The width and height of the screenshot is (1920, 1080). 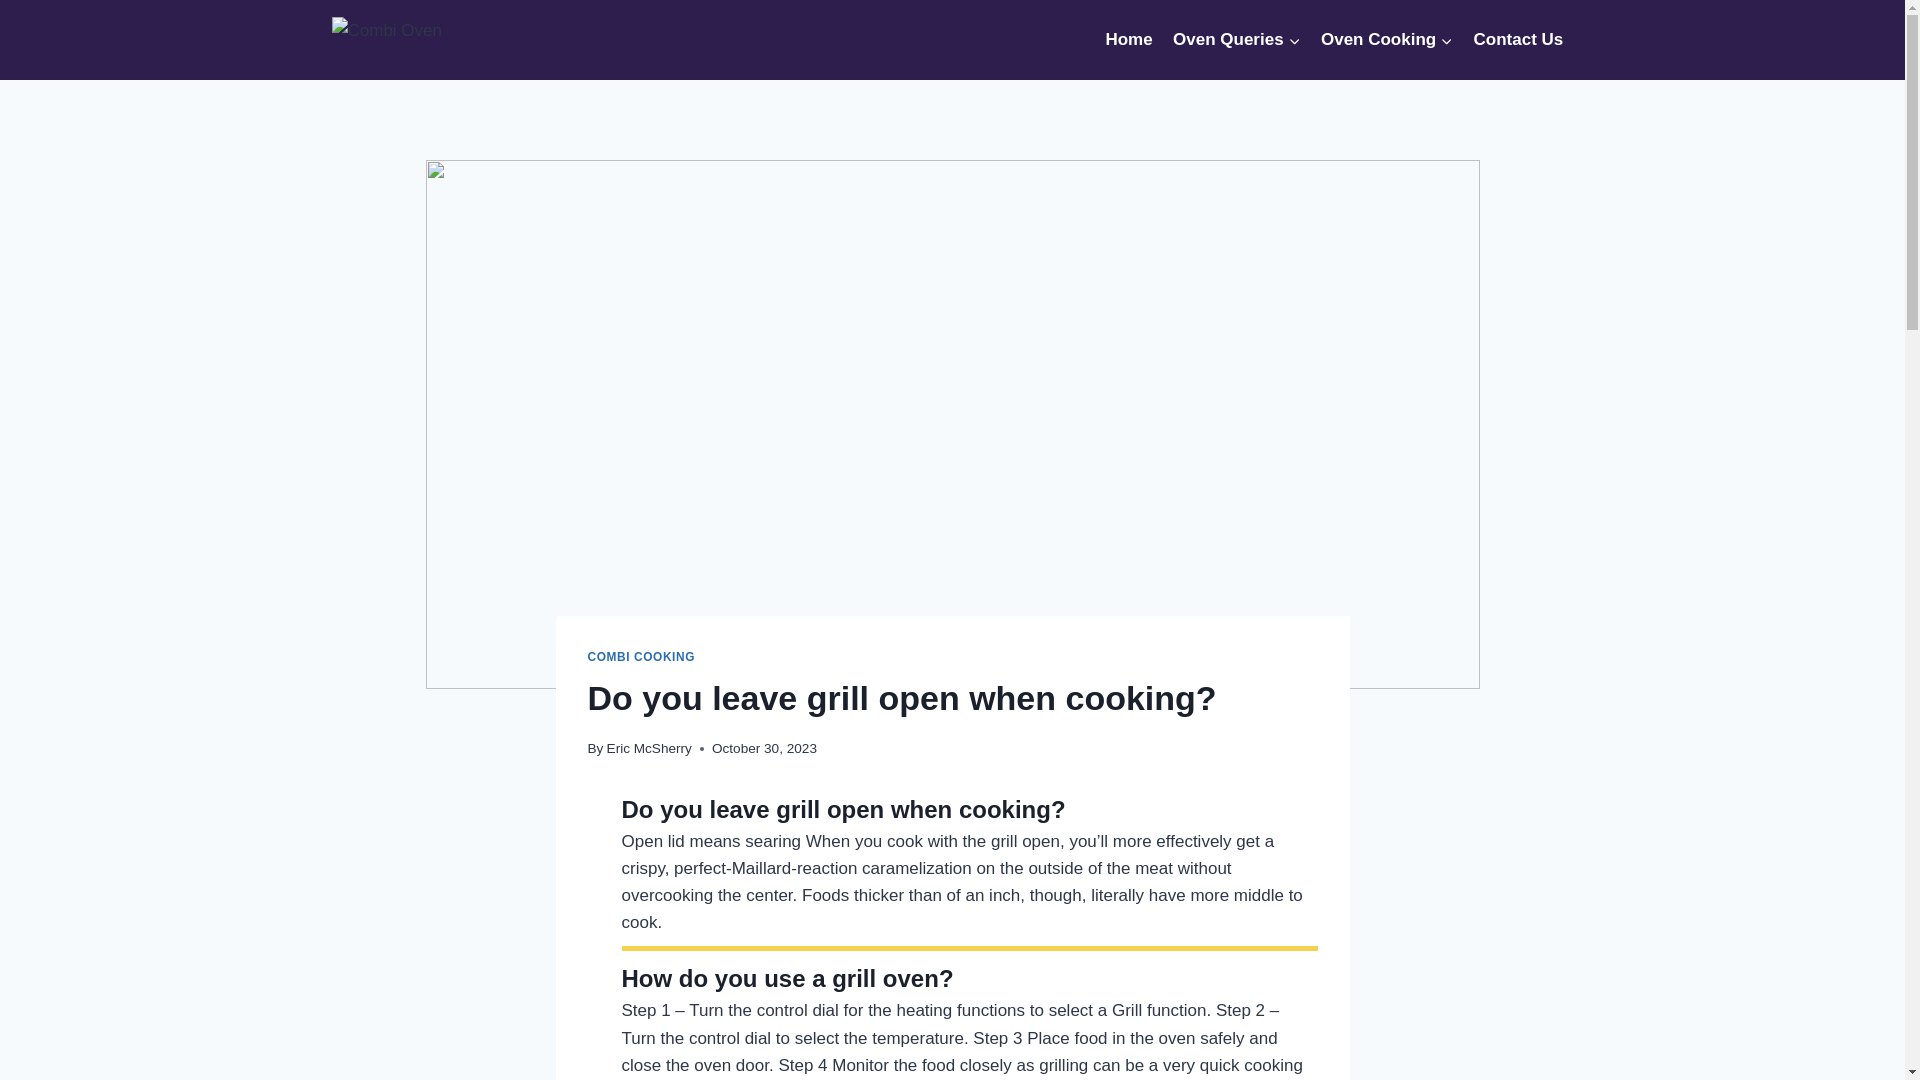 What do you see at coordinates (1518, 40) in the screenshot?
I see `Contact Us` at bounding box center [1518, 40].